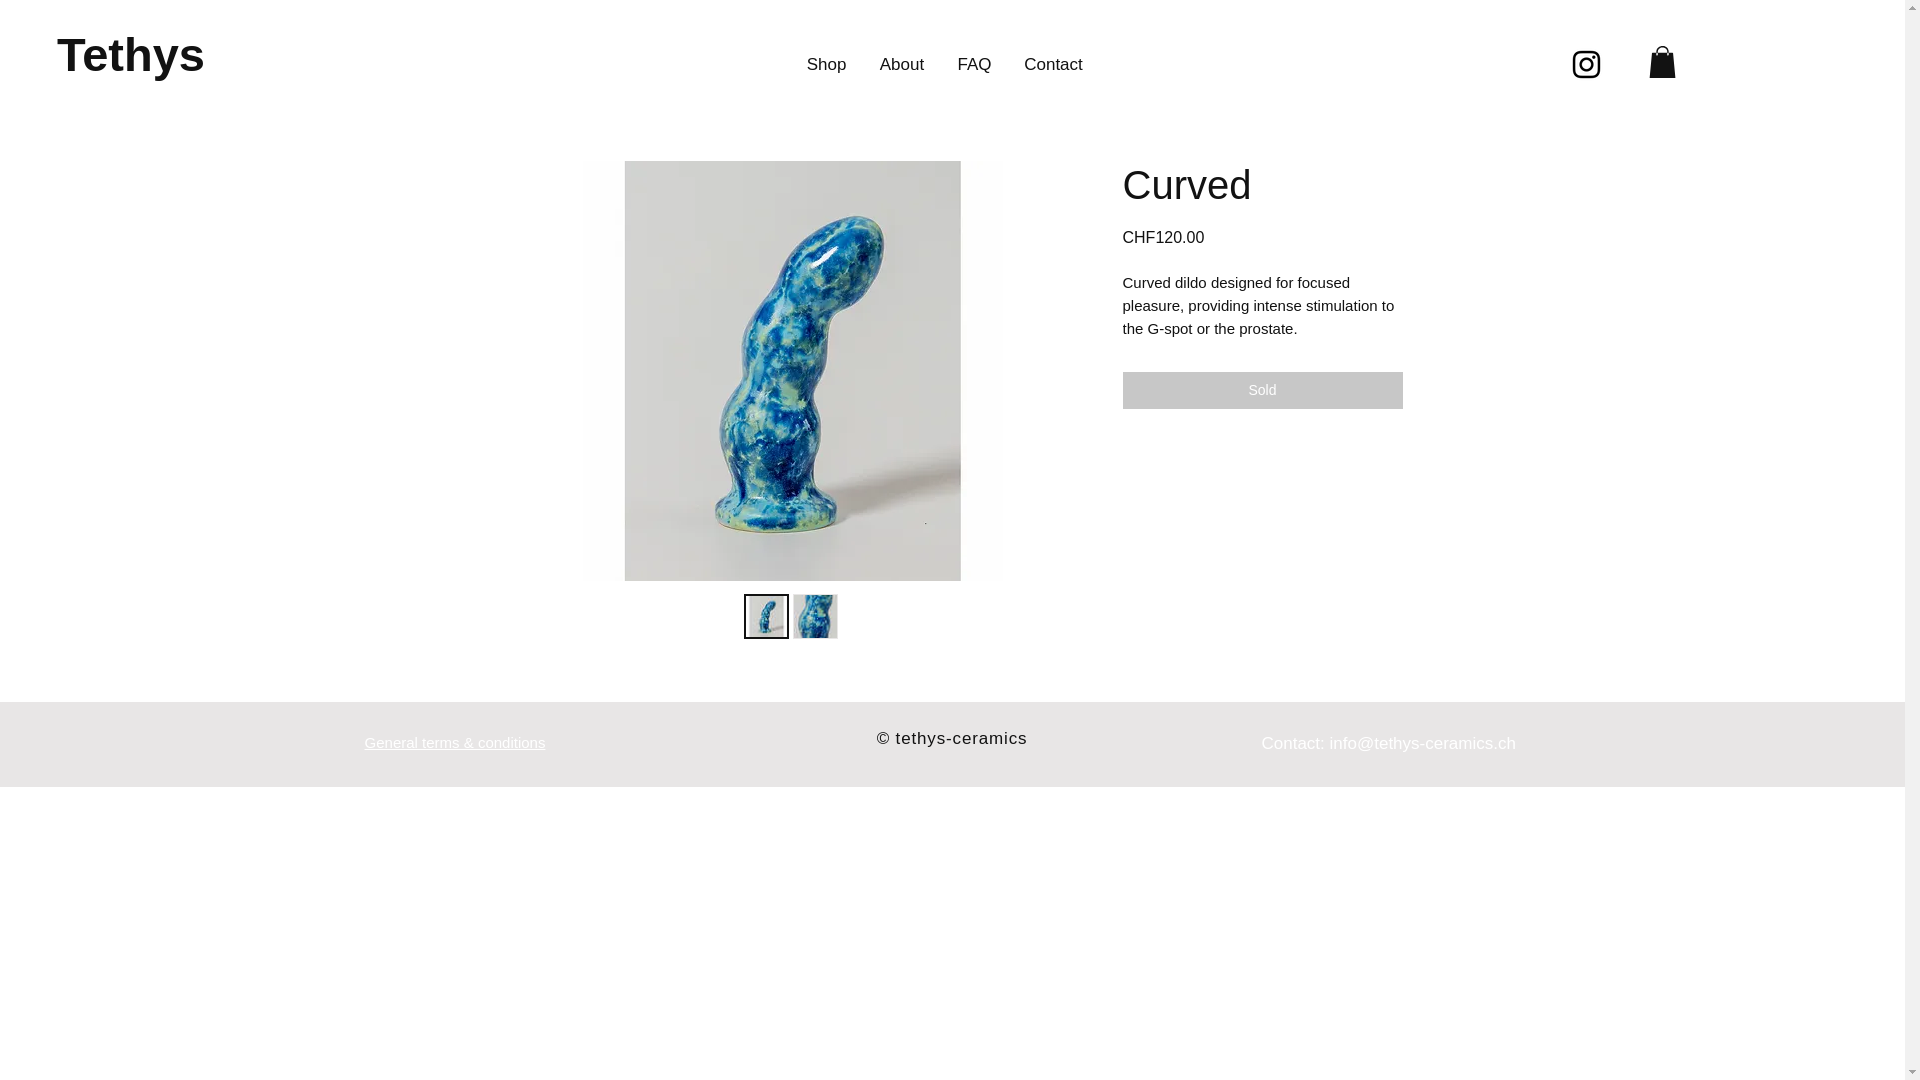 The image size is (1920, 1080). What do you see at coordinates (131, 54) in the screenshot?
I see `Tethys` at bounding box center [131, 54].